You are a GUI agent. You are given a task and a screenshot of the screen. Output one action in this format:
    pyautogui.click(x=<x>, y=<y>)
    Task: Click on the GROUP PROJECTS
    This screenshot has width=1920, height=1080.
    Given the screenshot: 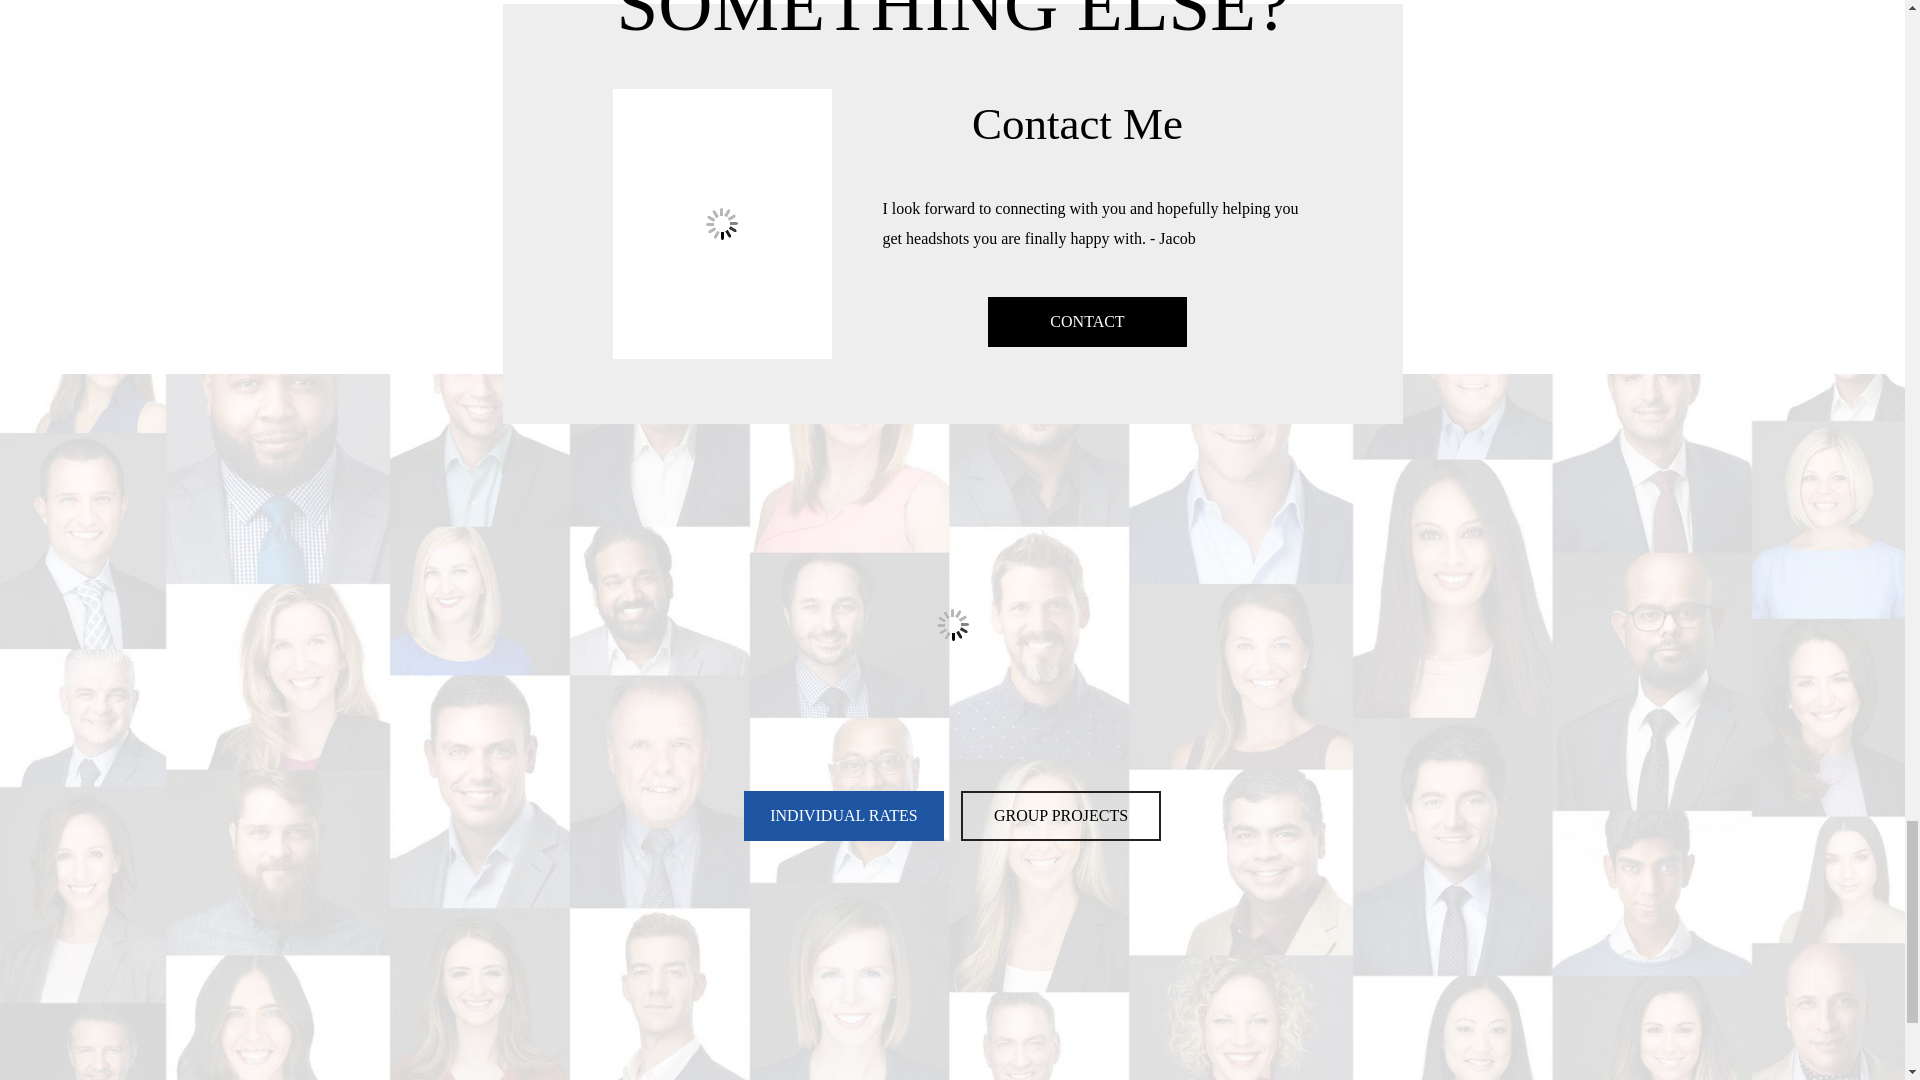 What is the action you would take?
    pyautogui.click(x=1061, y=816)
    